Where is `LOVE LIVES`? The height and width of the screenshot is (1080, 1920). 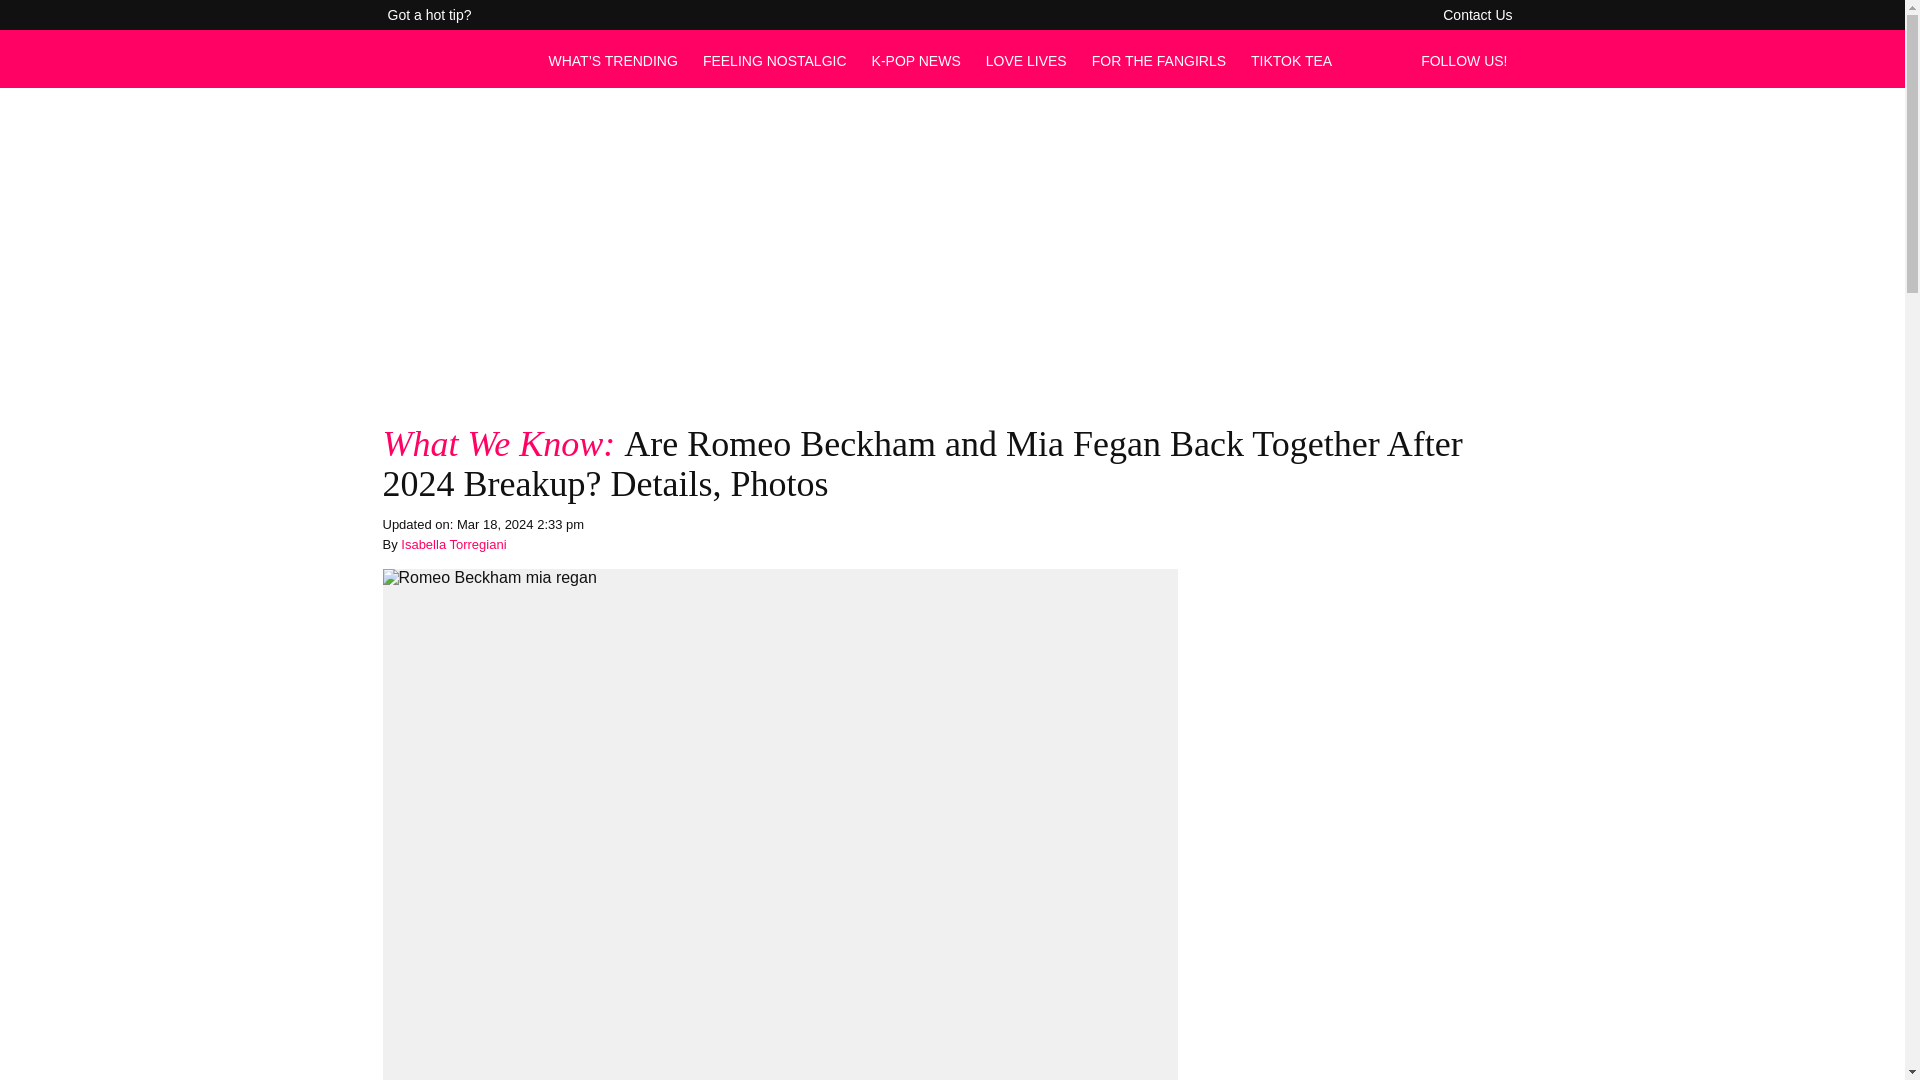 LOVE LIVES is located at coordinates (1026, 60).